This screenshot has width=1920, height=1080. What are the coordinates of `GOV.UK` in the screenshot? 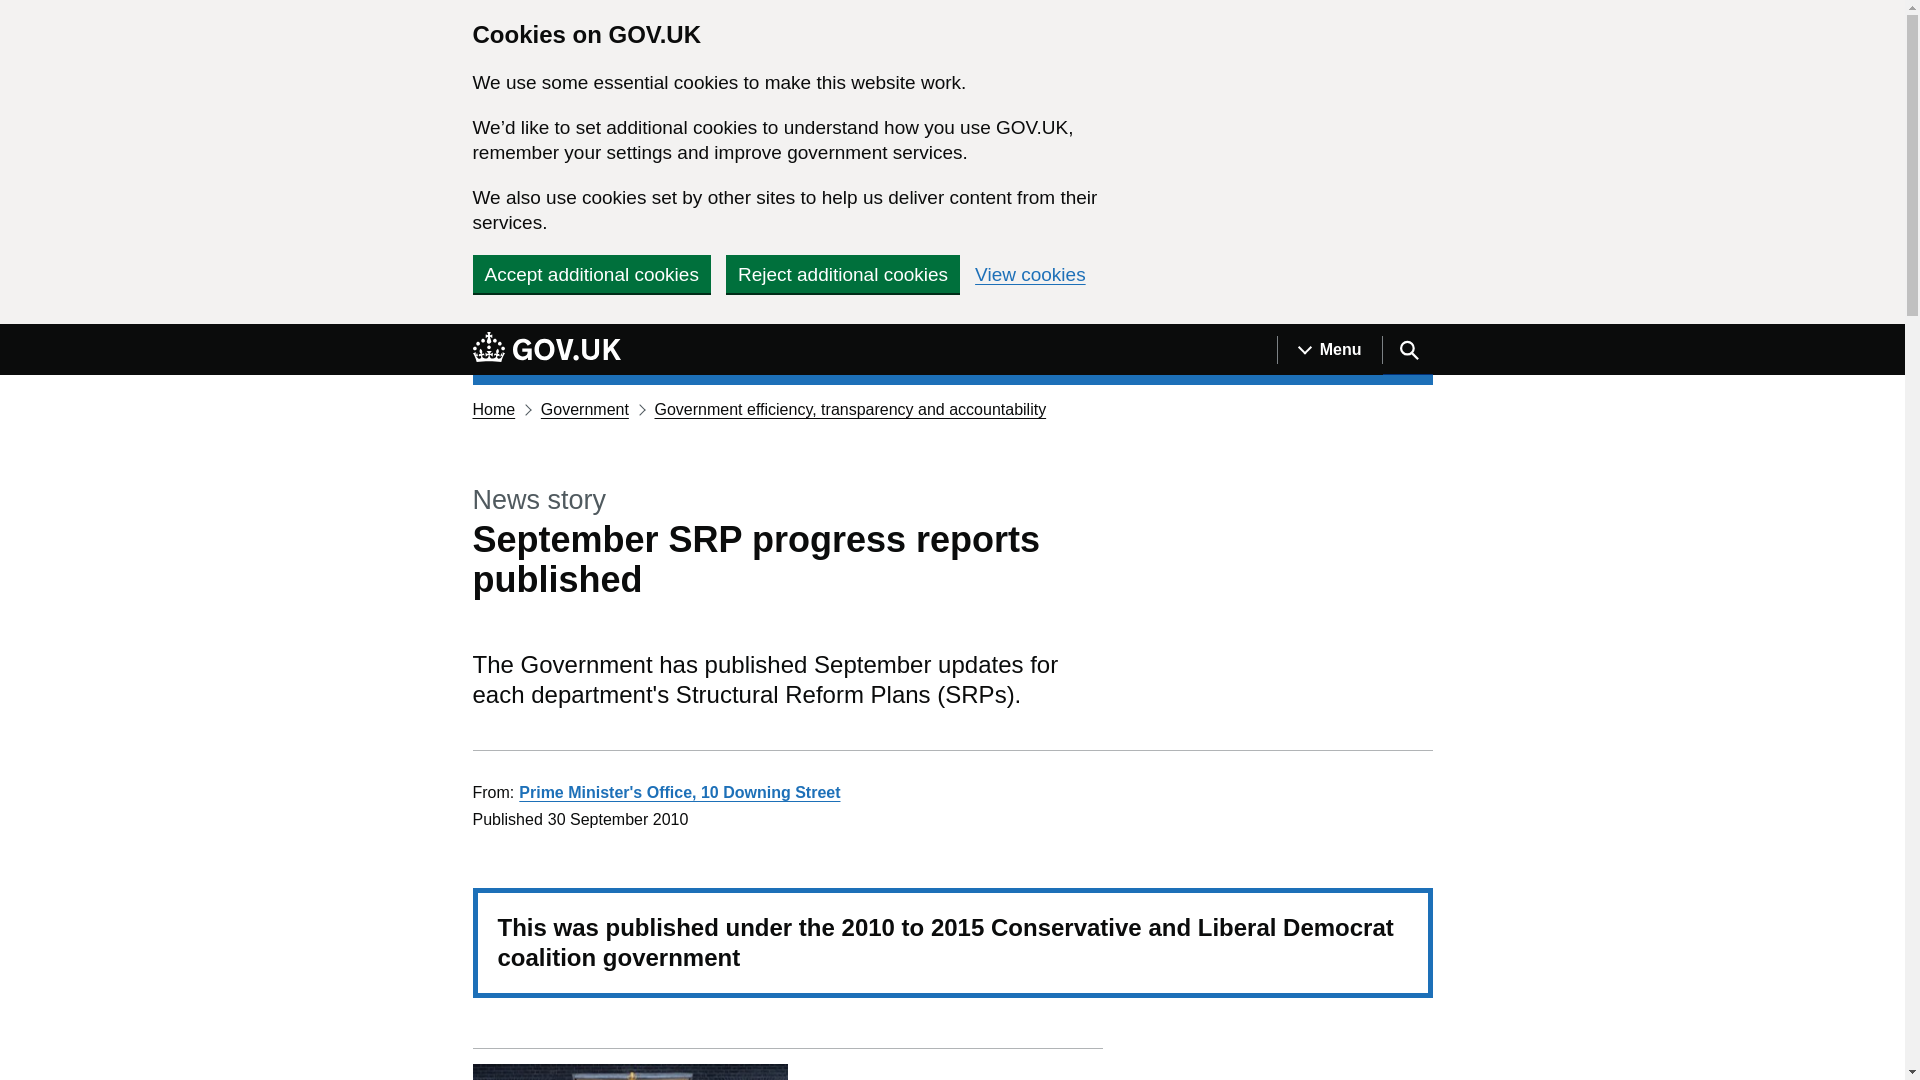 It's located at (546, 349).